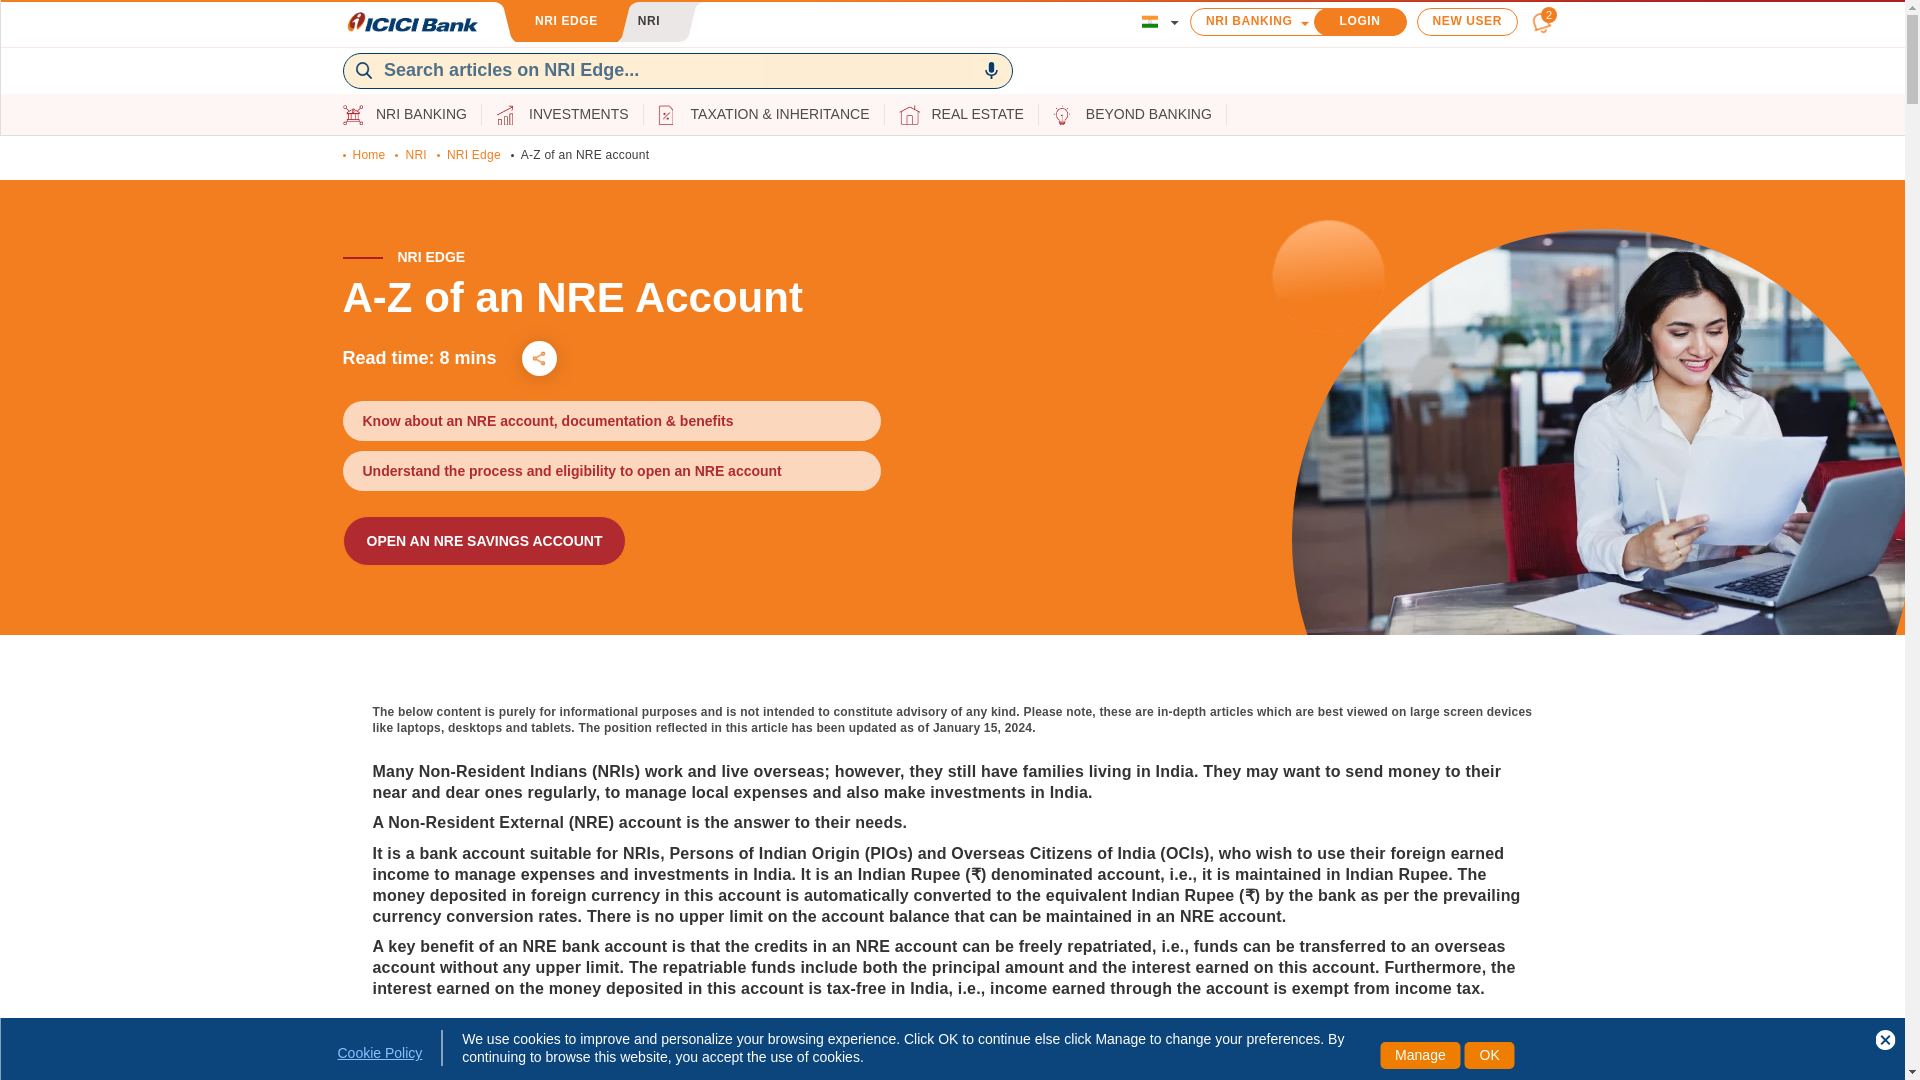 The image size is (1920, 1080). I want to click on LOGIN, so click(1360, 20).